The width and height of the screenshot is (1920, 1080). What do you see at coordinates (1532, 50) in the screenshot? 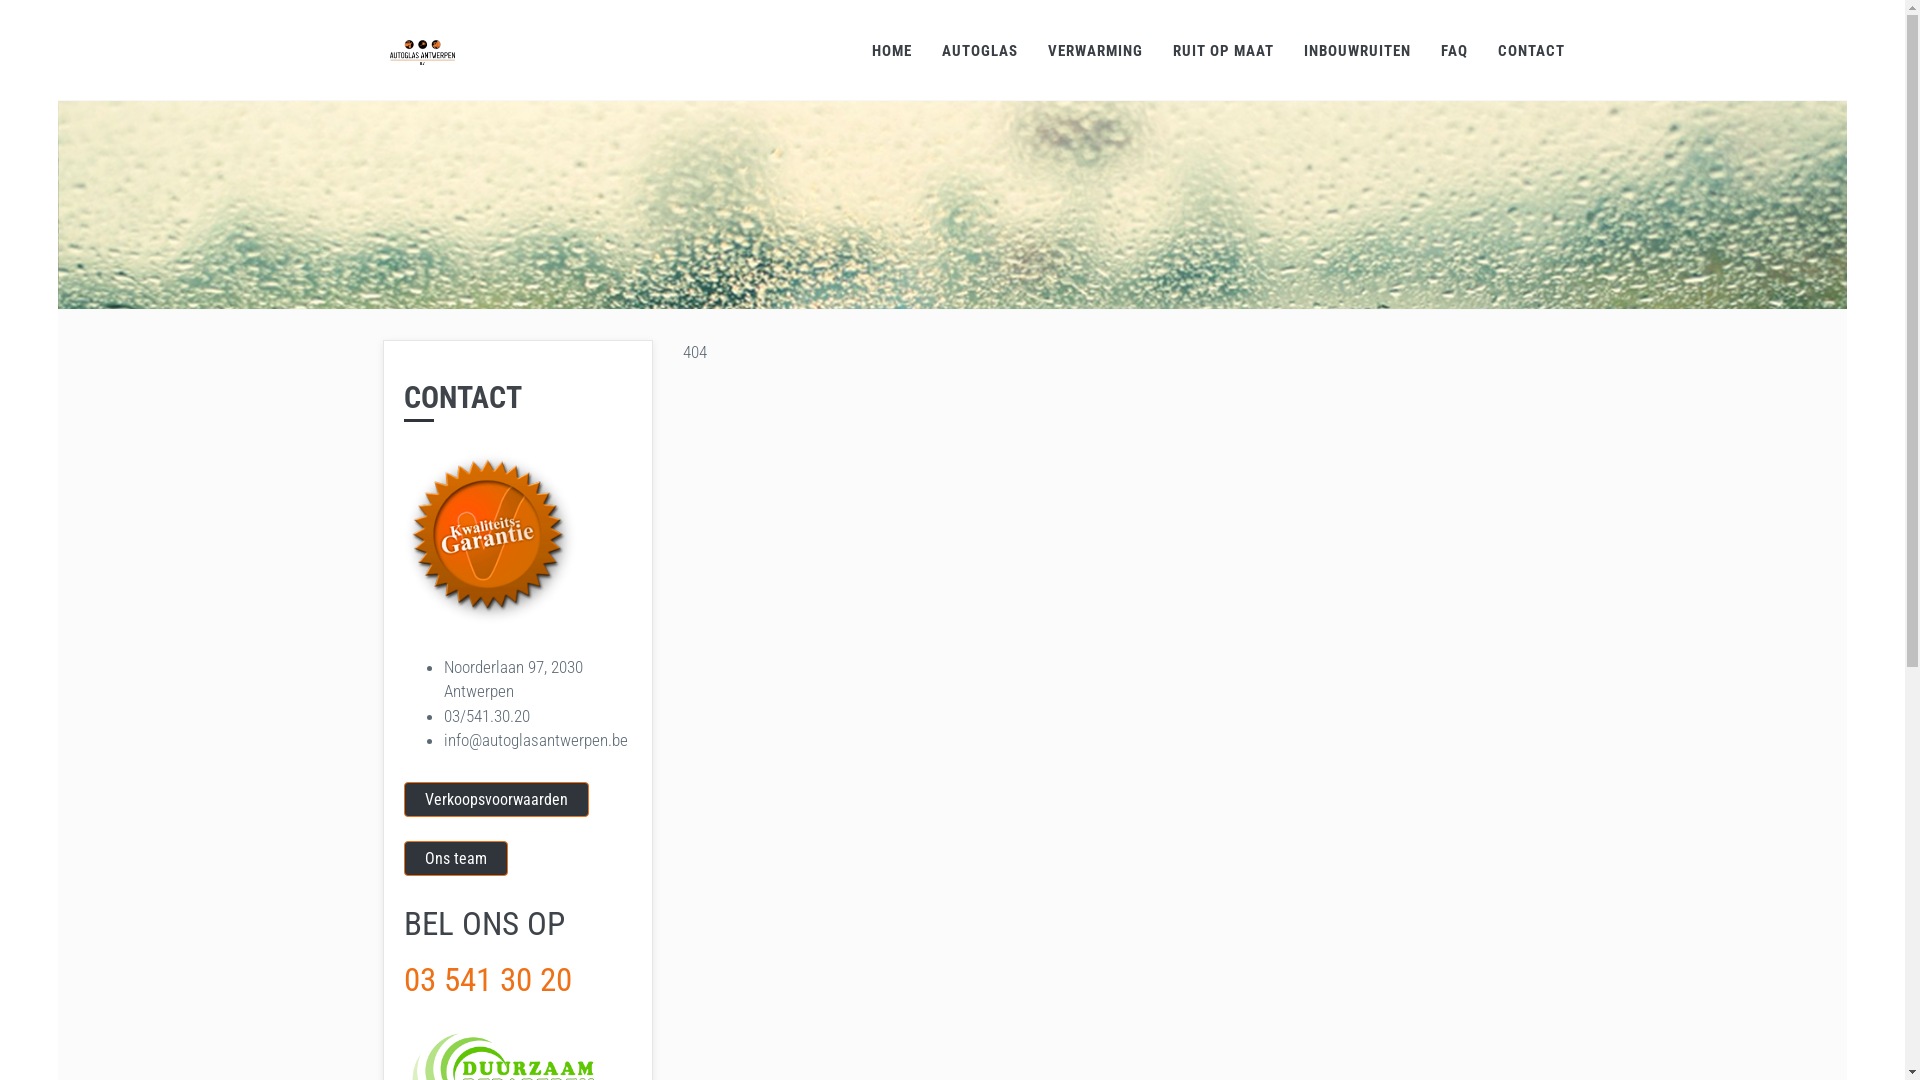
I see `CONTACT` at bounding box center [1532, 50].